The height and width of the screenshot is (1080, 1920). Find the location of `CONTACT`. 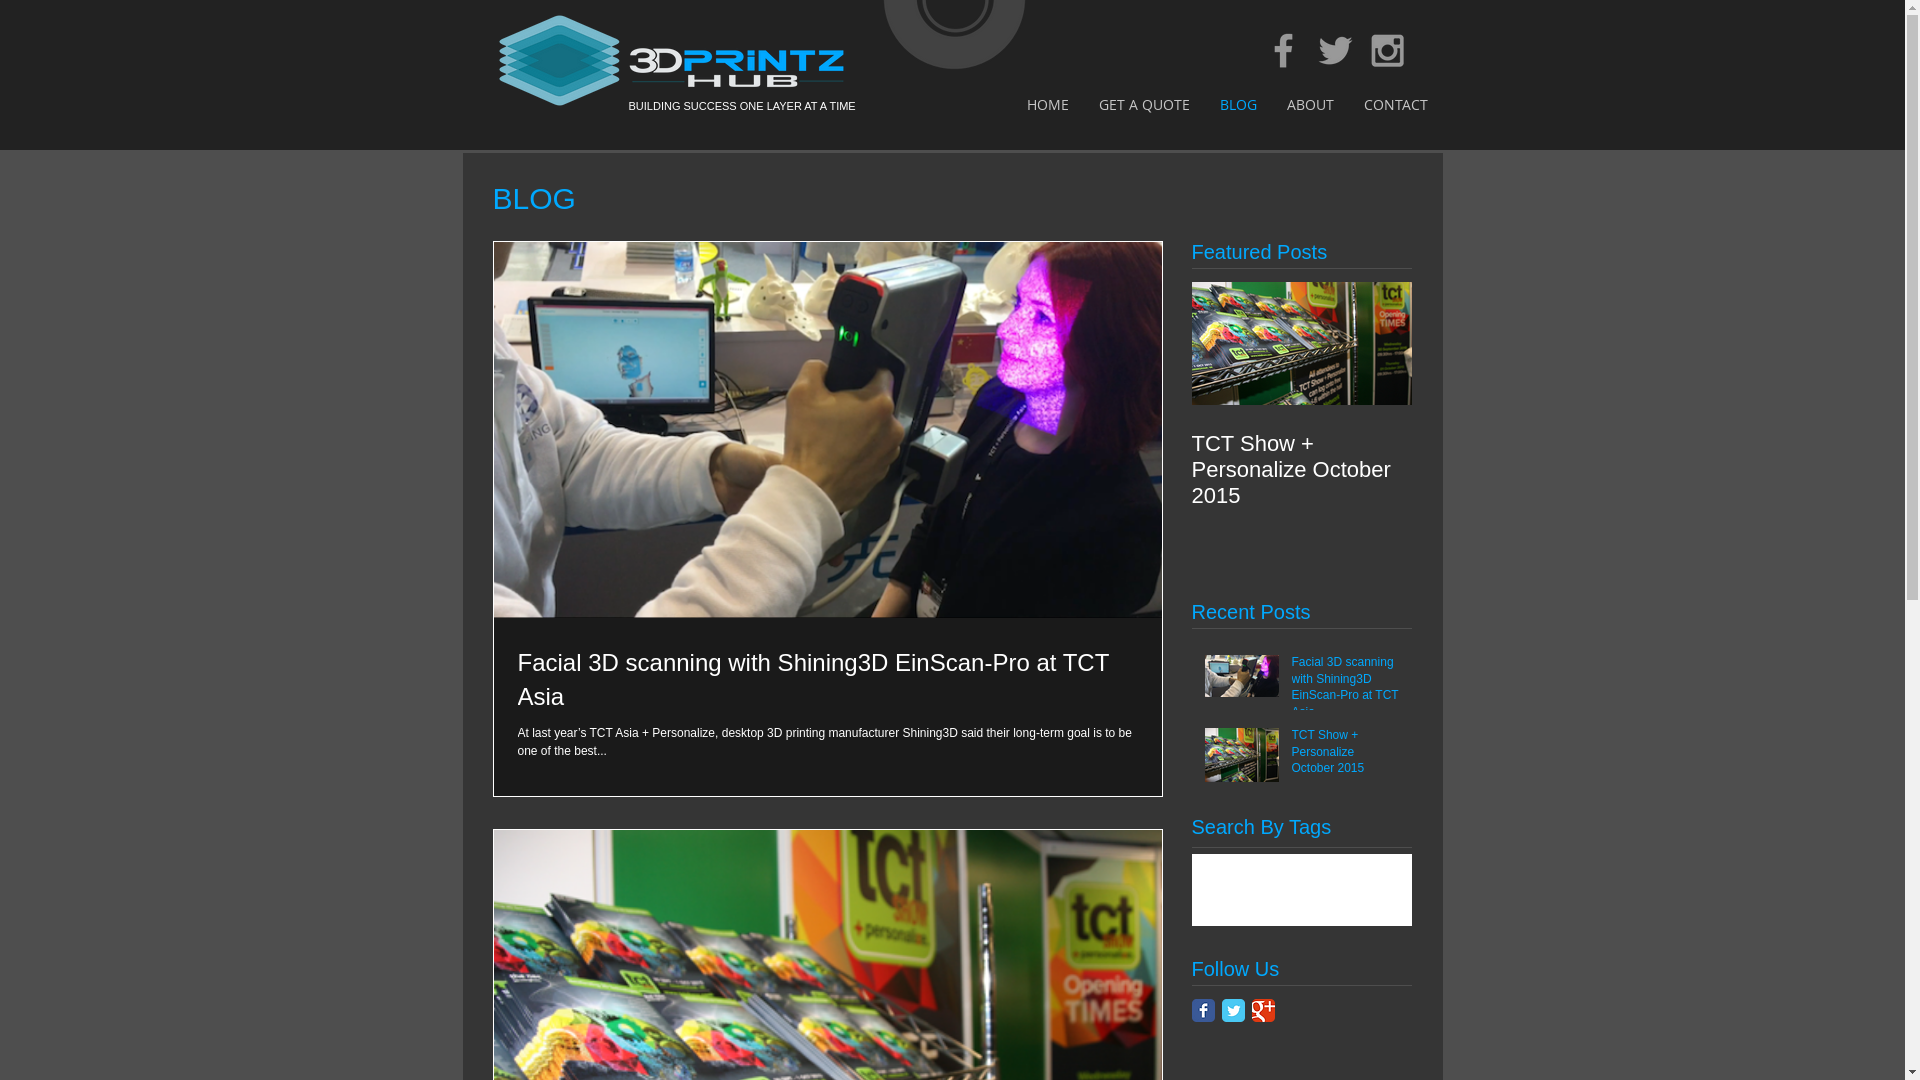

CONTACT is located at coordinates (1395, 104).